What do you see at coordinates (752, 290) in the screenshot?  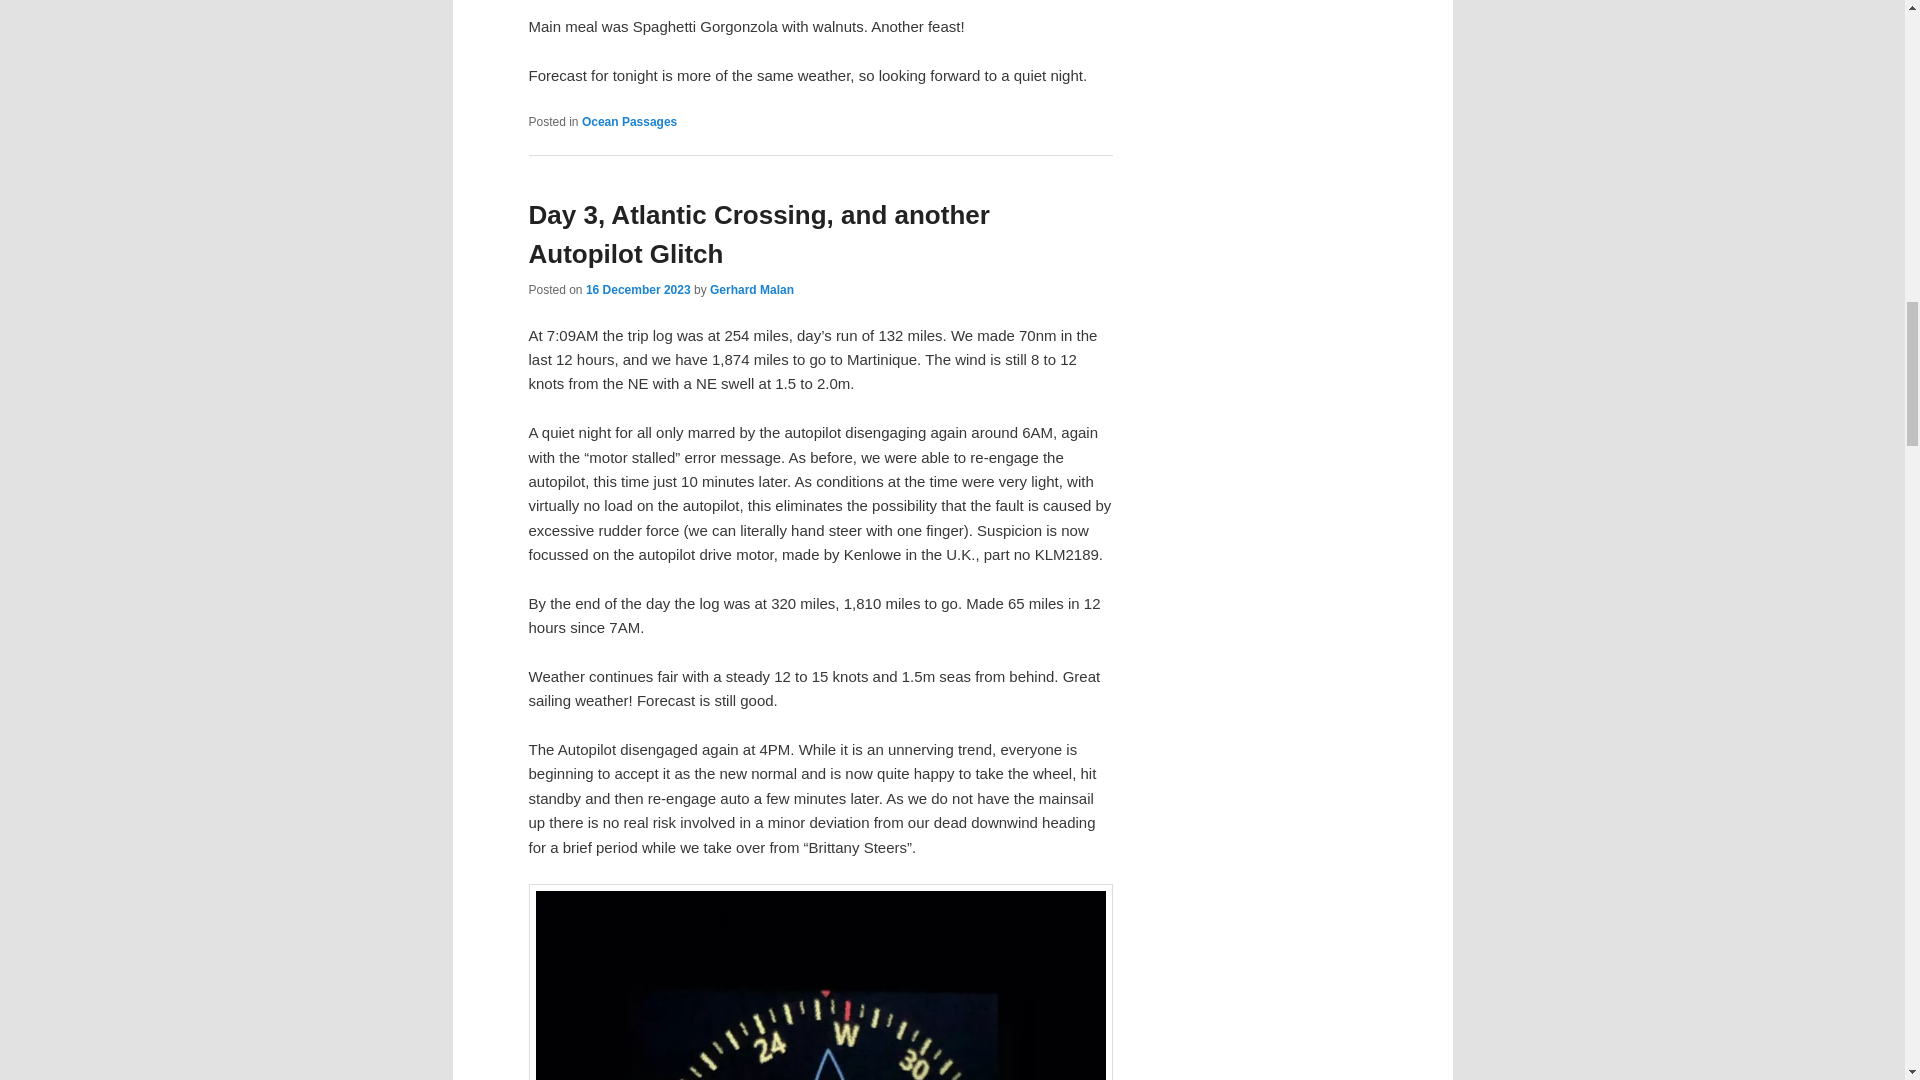 I see `View all posts by Gerhard Malan` at bounding box center [752, 290].